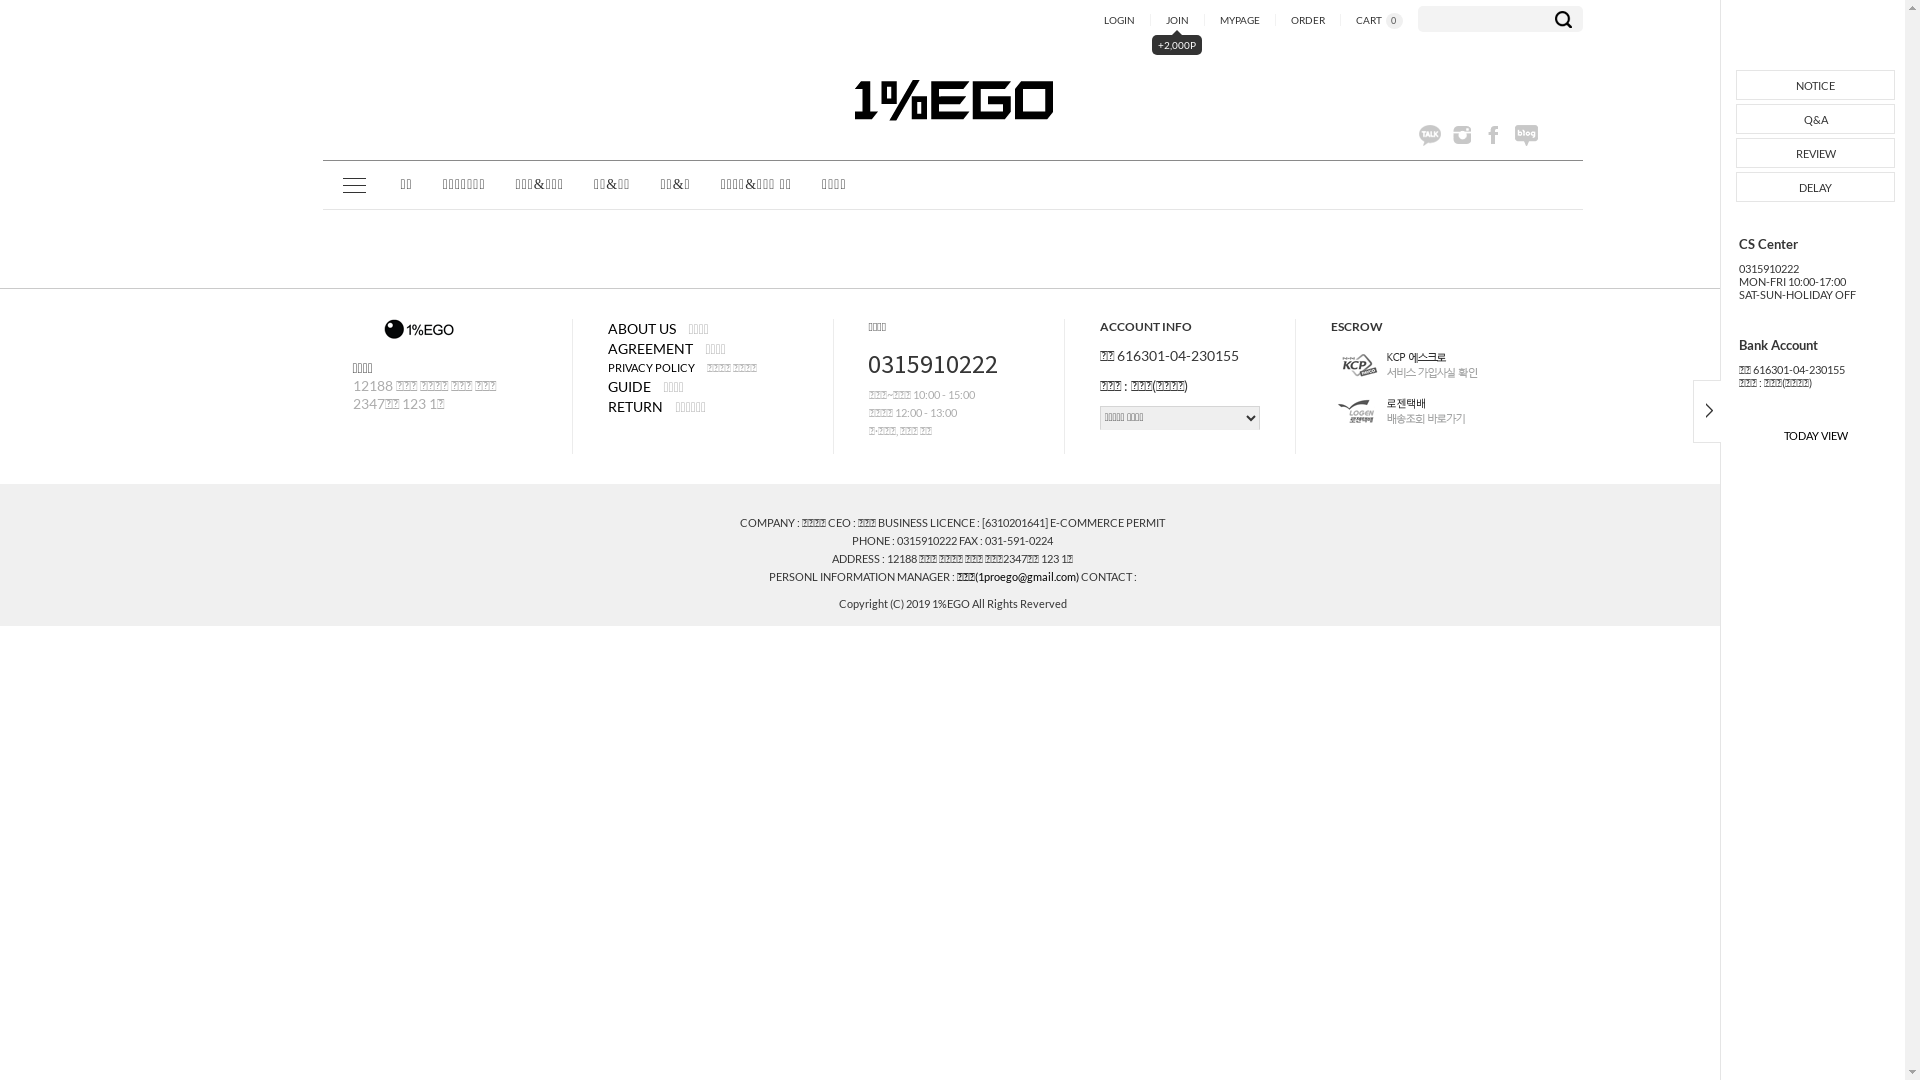  What do you see at coordinates (1378, 20) in the screenshot?
I see `CART0` at bounding box center [1378, 20].